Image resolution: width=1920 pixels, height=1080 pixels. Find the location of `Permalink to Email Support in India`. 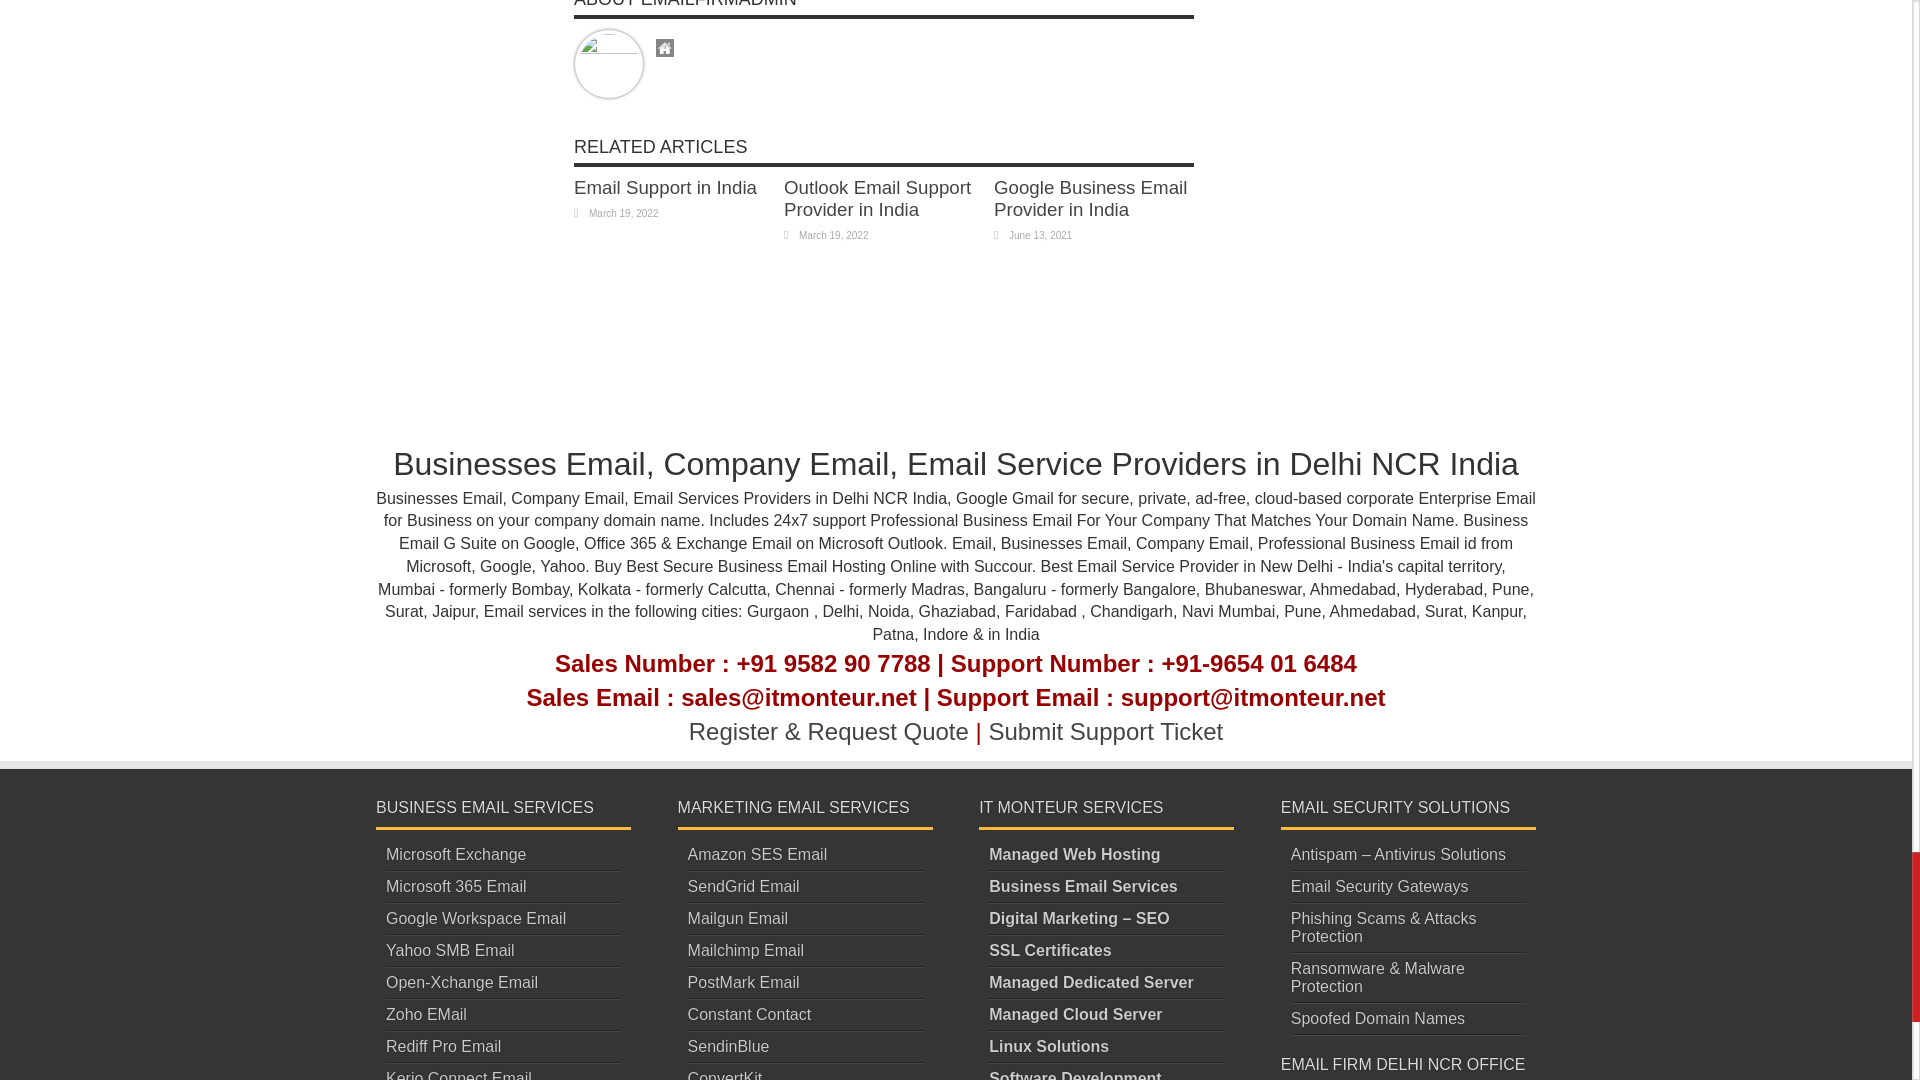

Permalink to Email Support in India is located at coordinates (665, 187).